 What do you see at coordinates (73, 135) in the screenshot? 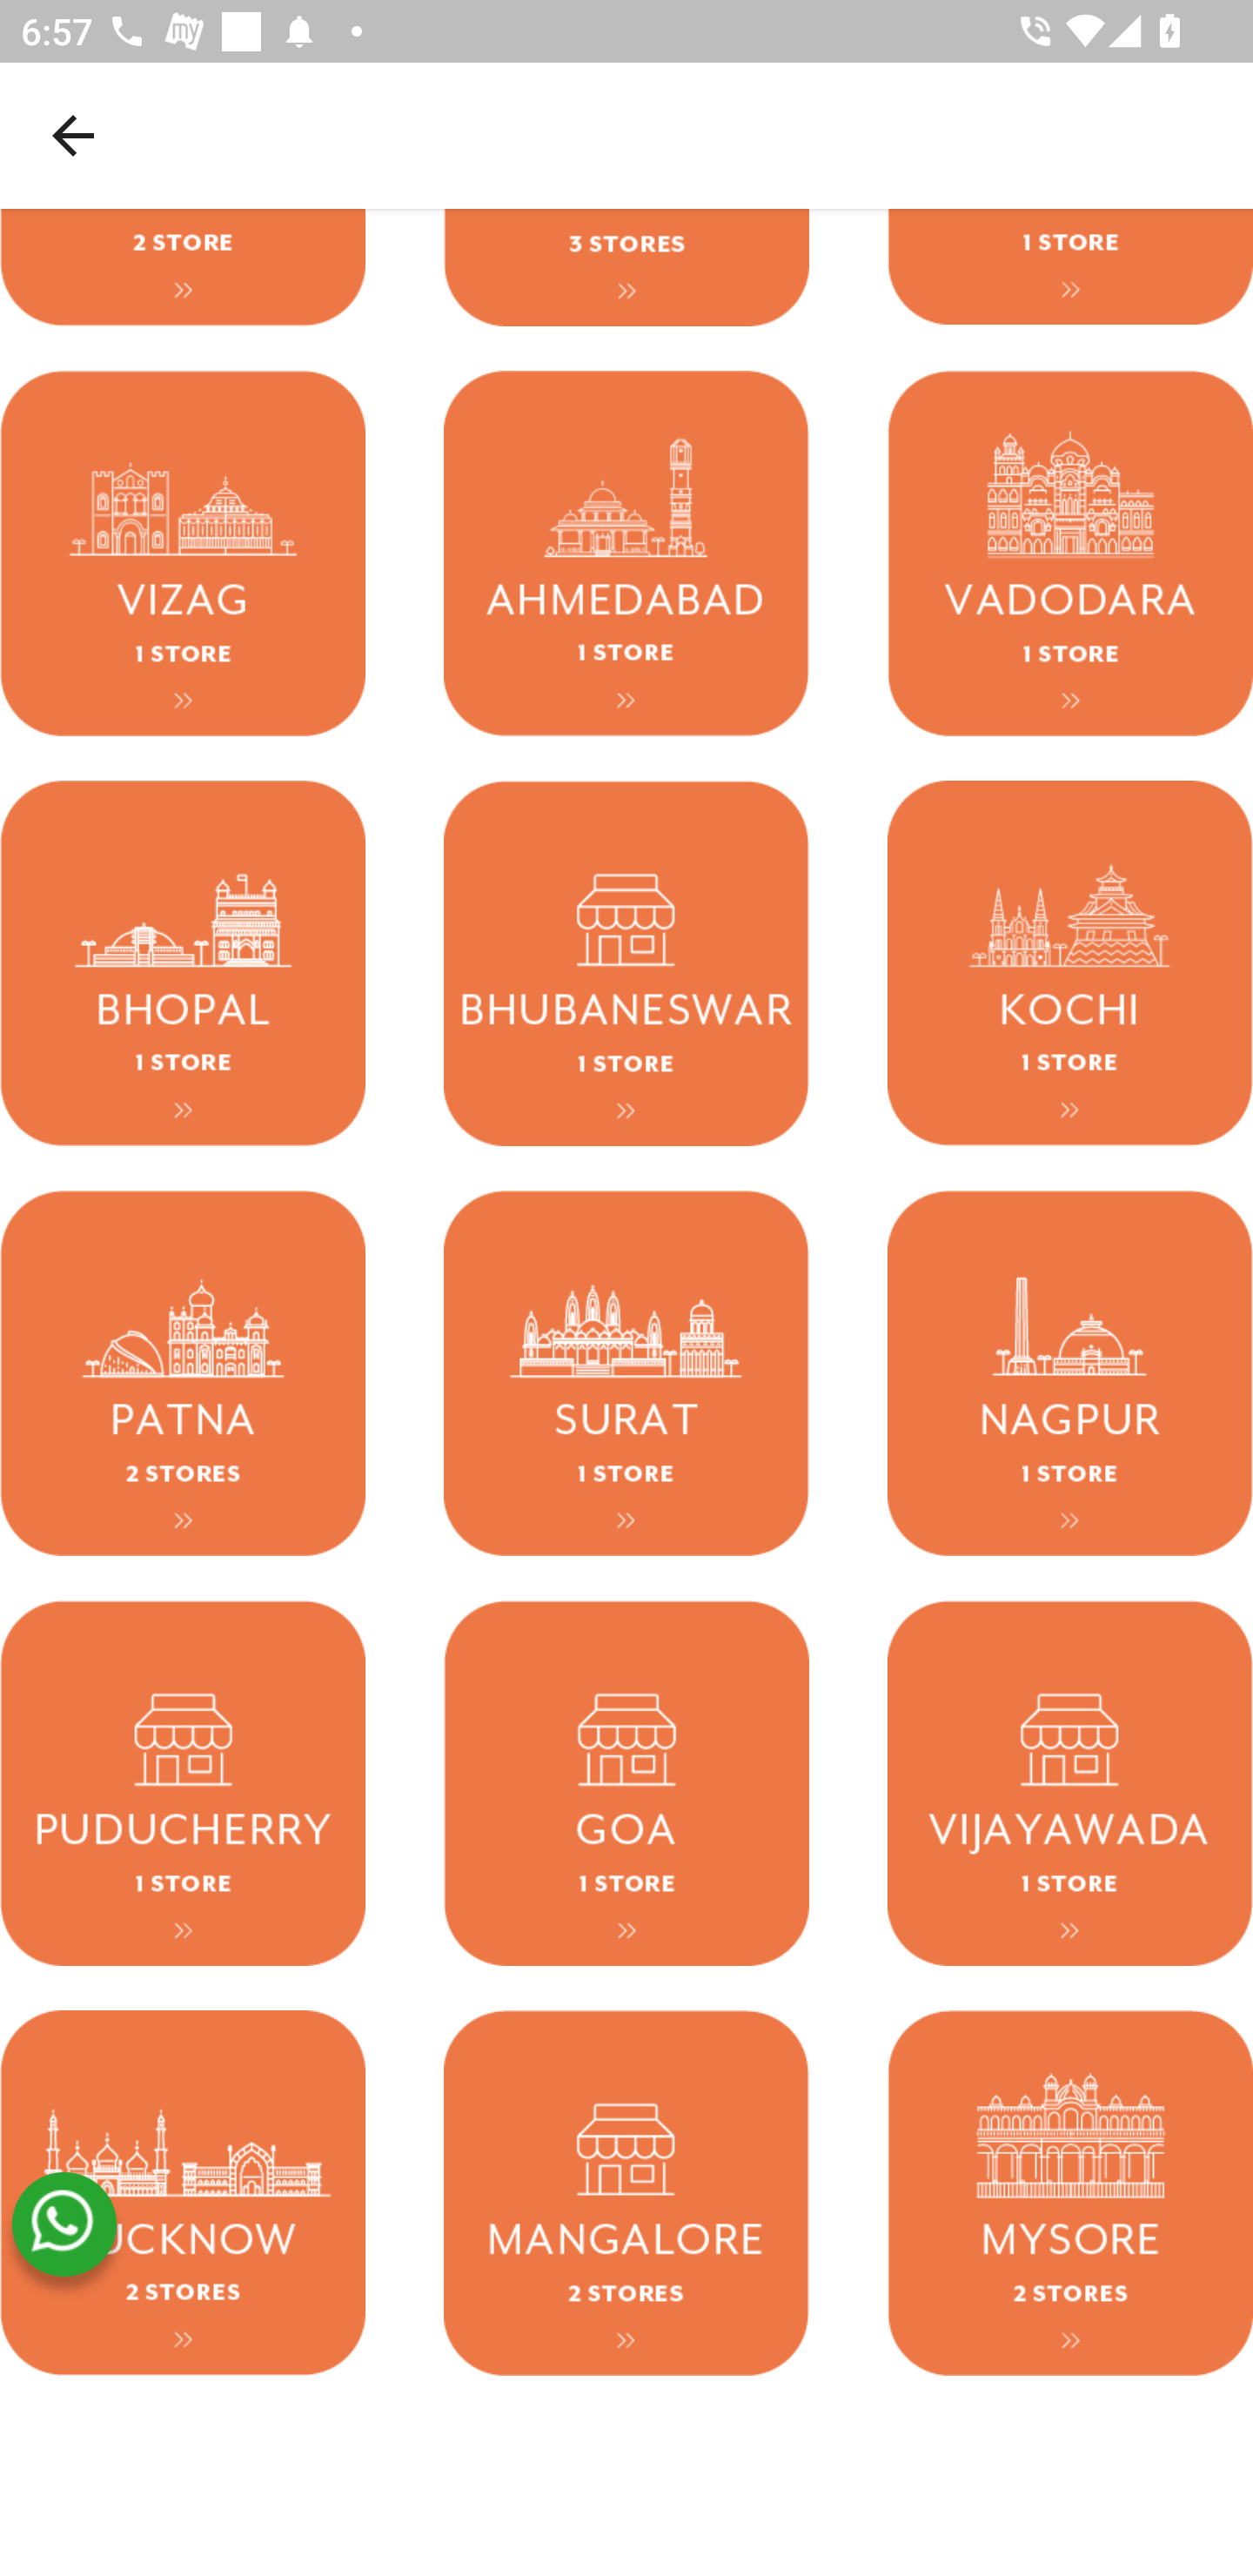
I see `Navigate up` at bounding box center [73, 135].